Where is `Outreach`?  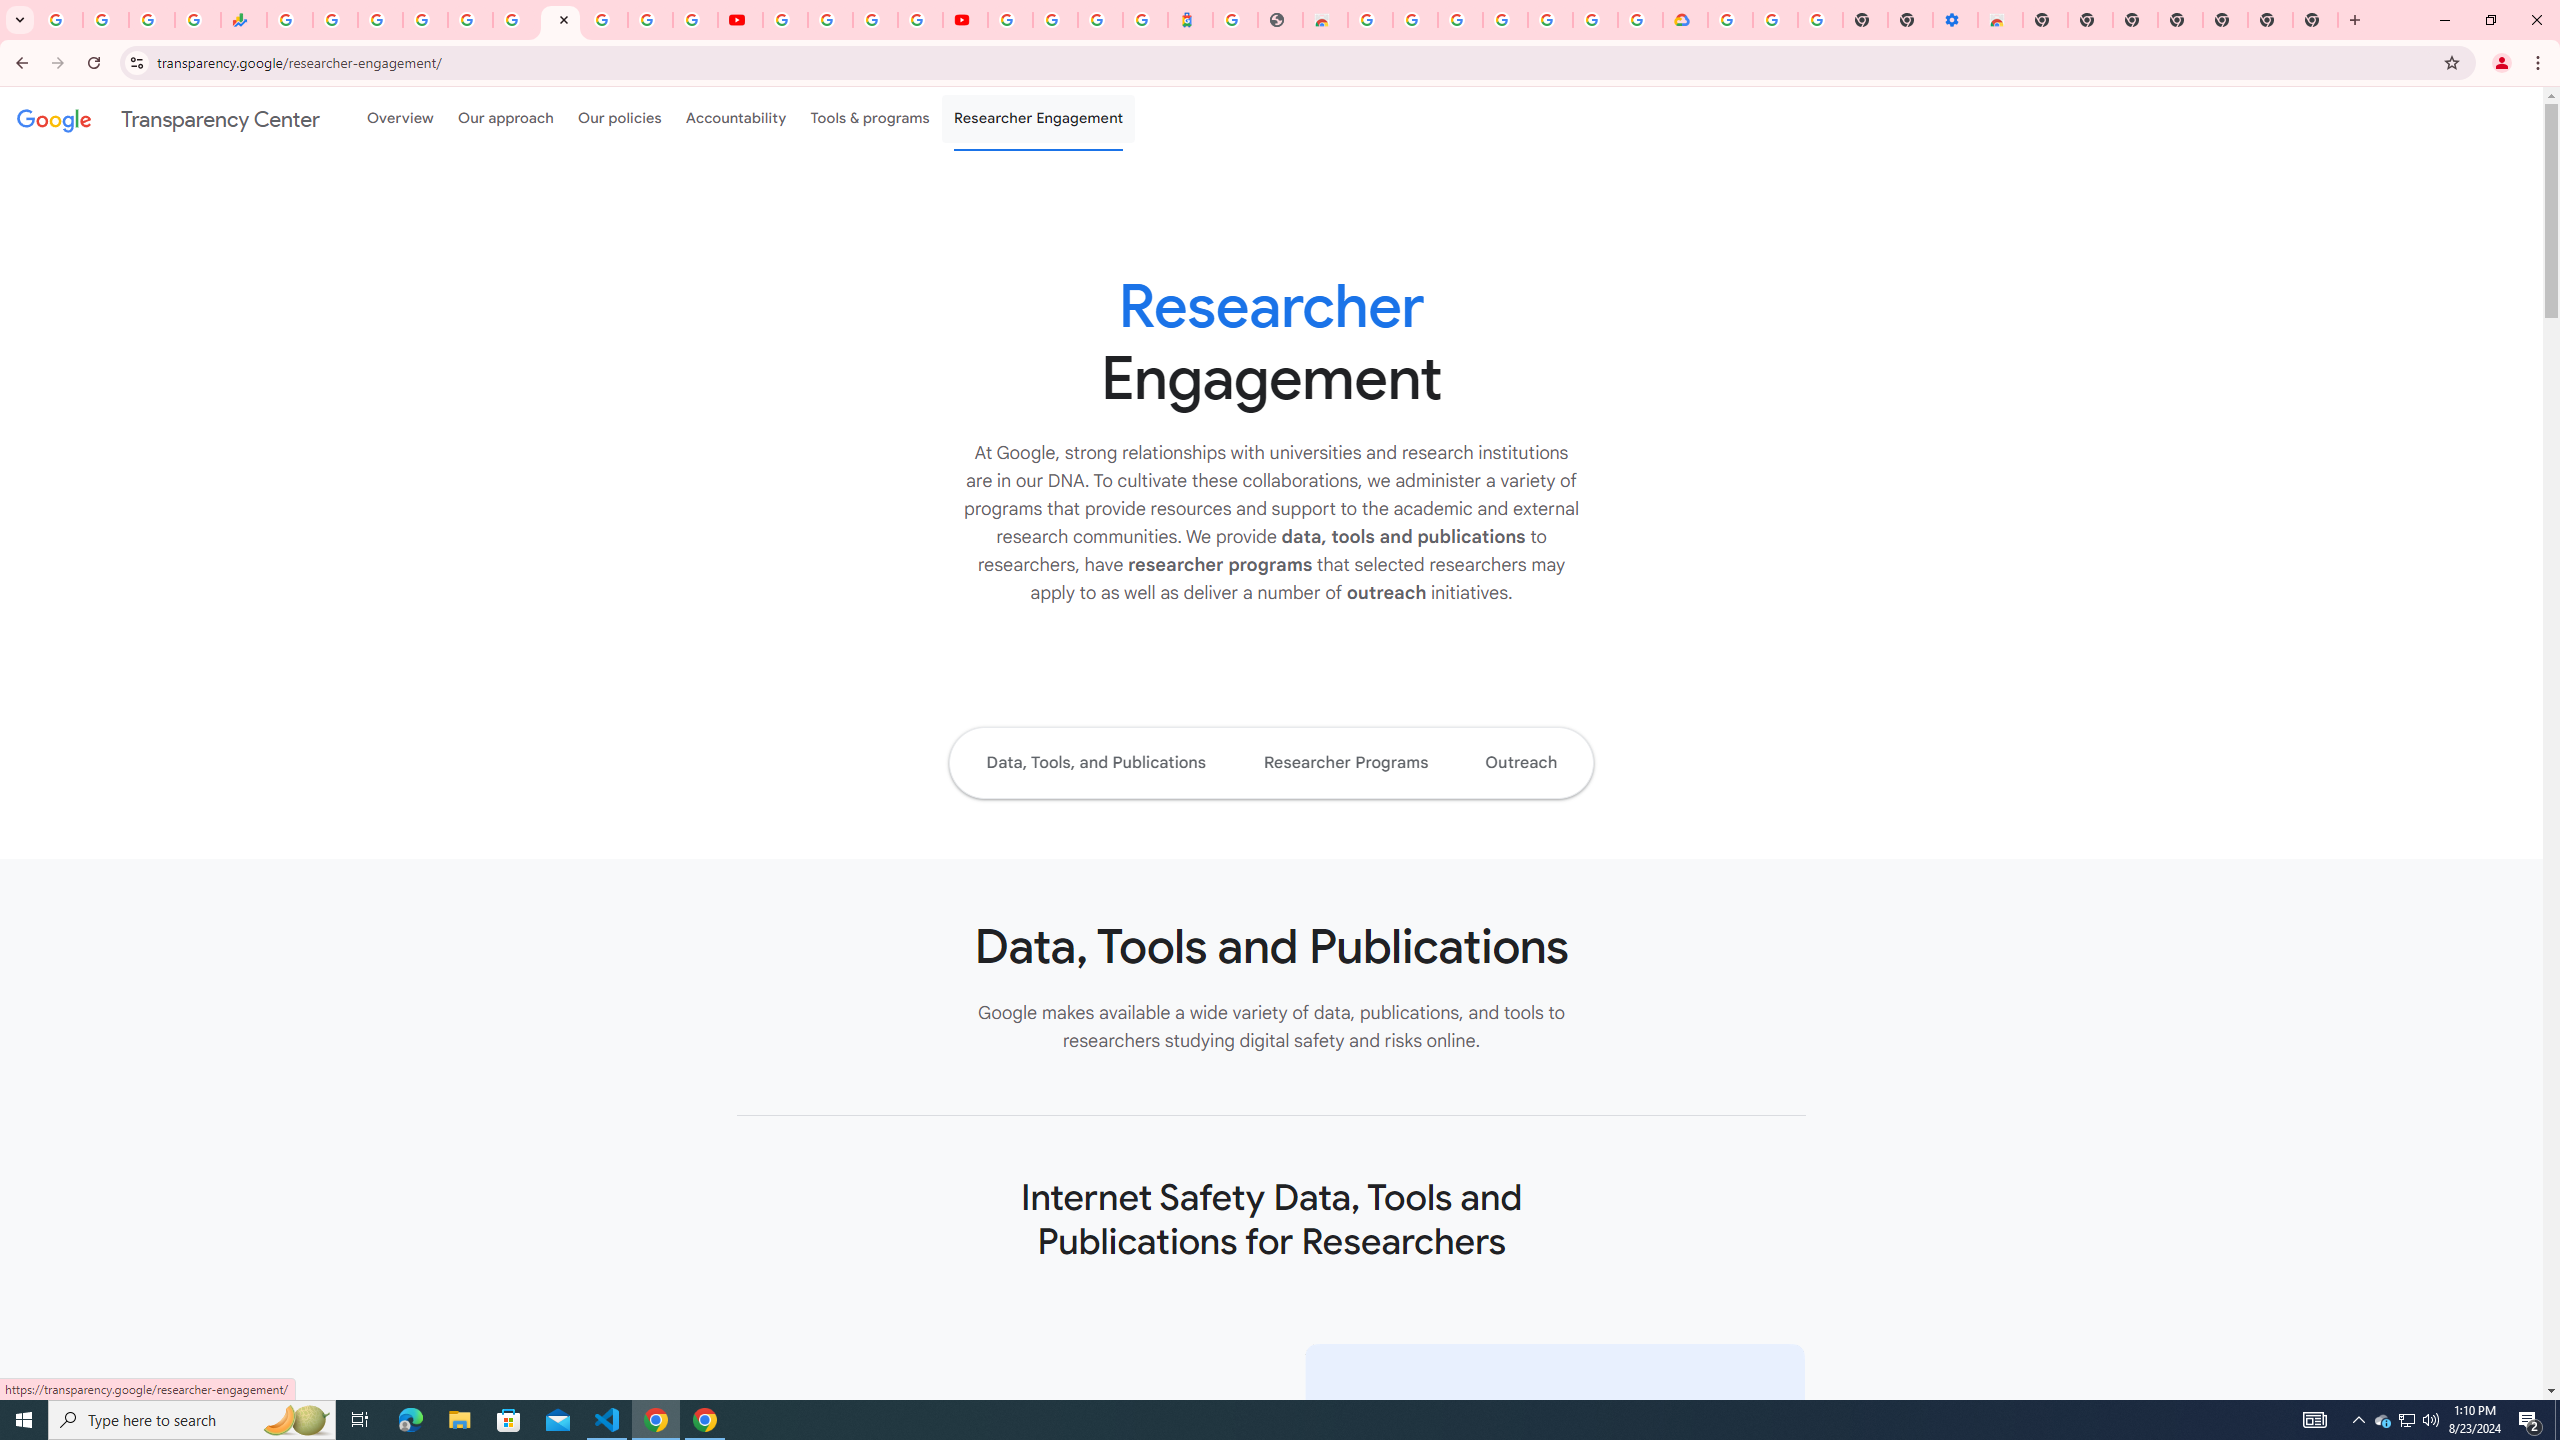
Outreach is located at coordinates (1522, 762).